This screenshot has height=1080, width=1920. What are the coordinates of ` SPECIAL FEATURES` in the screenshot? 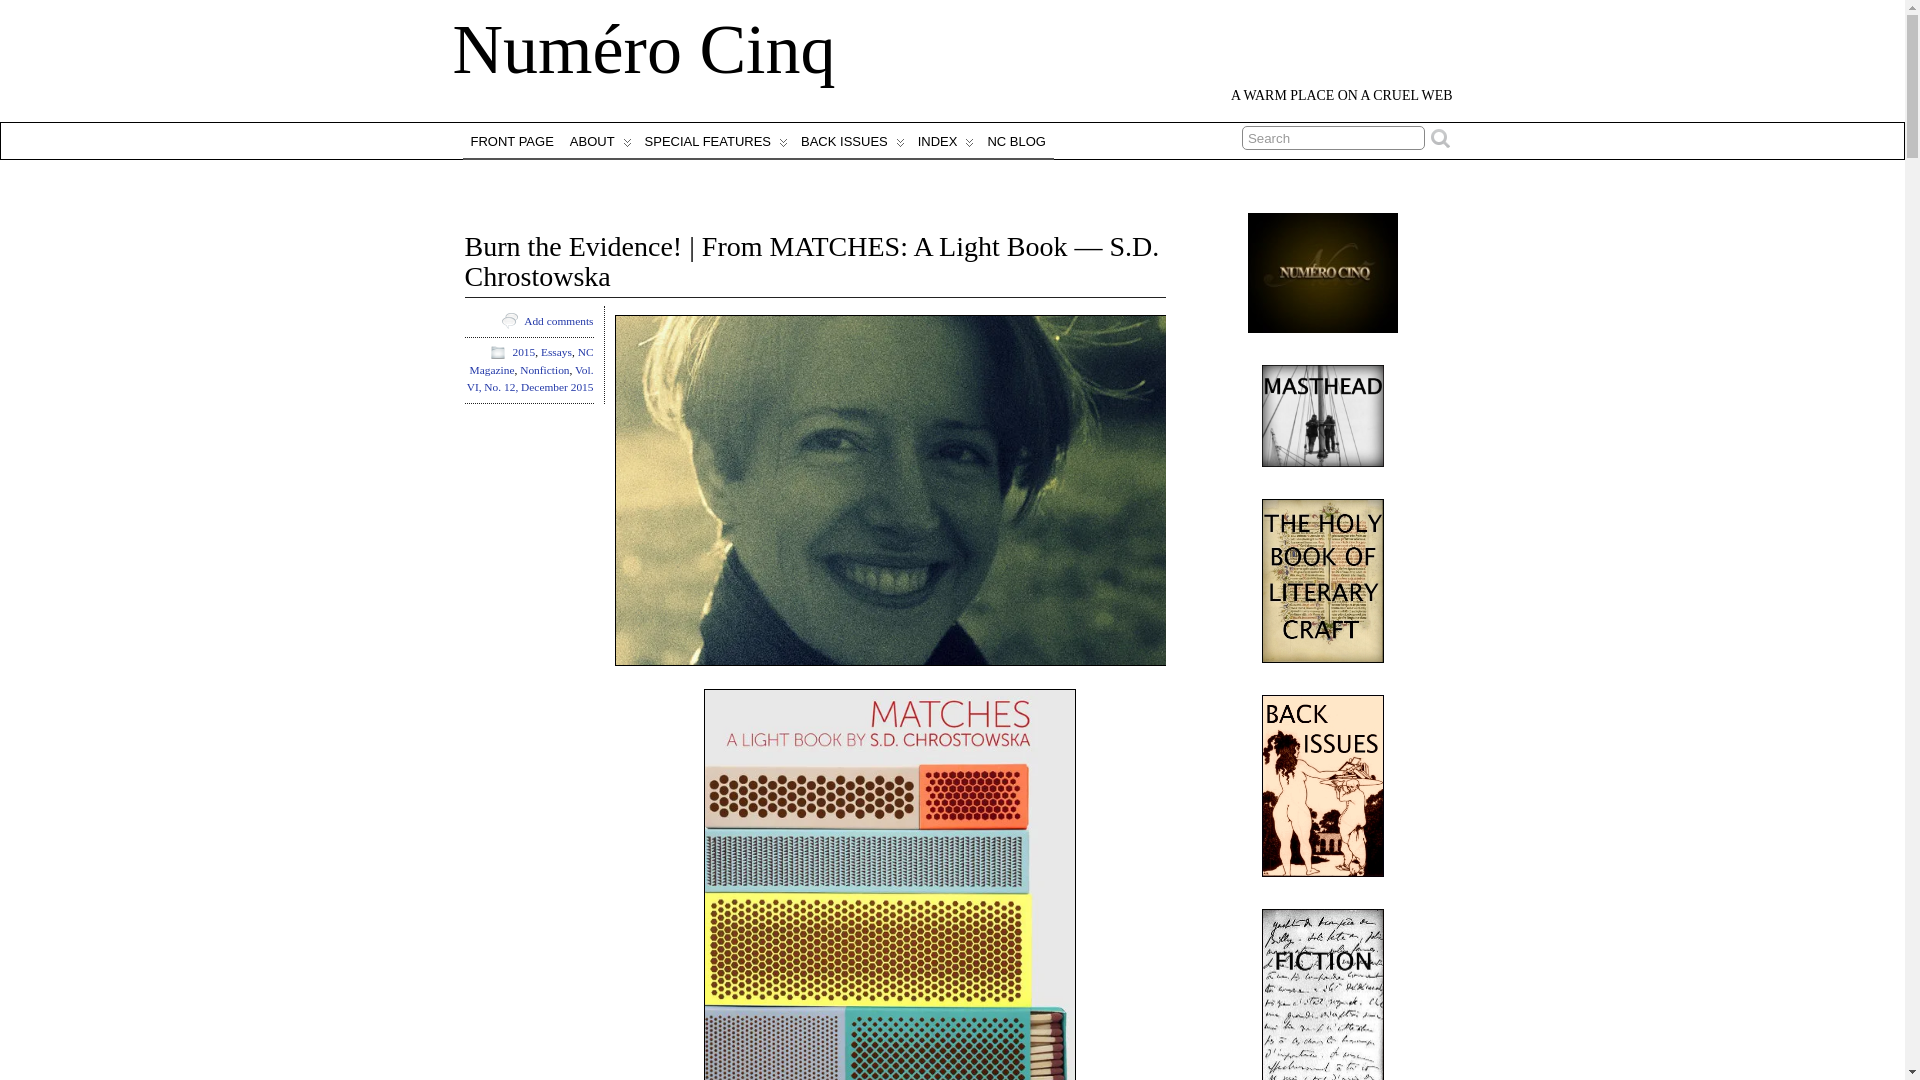 It's located at (714, 140).